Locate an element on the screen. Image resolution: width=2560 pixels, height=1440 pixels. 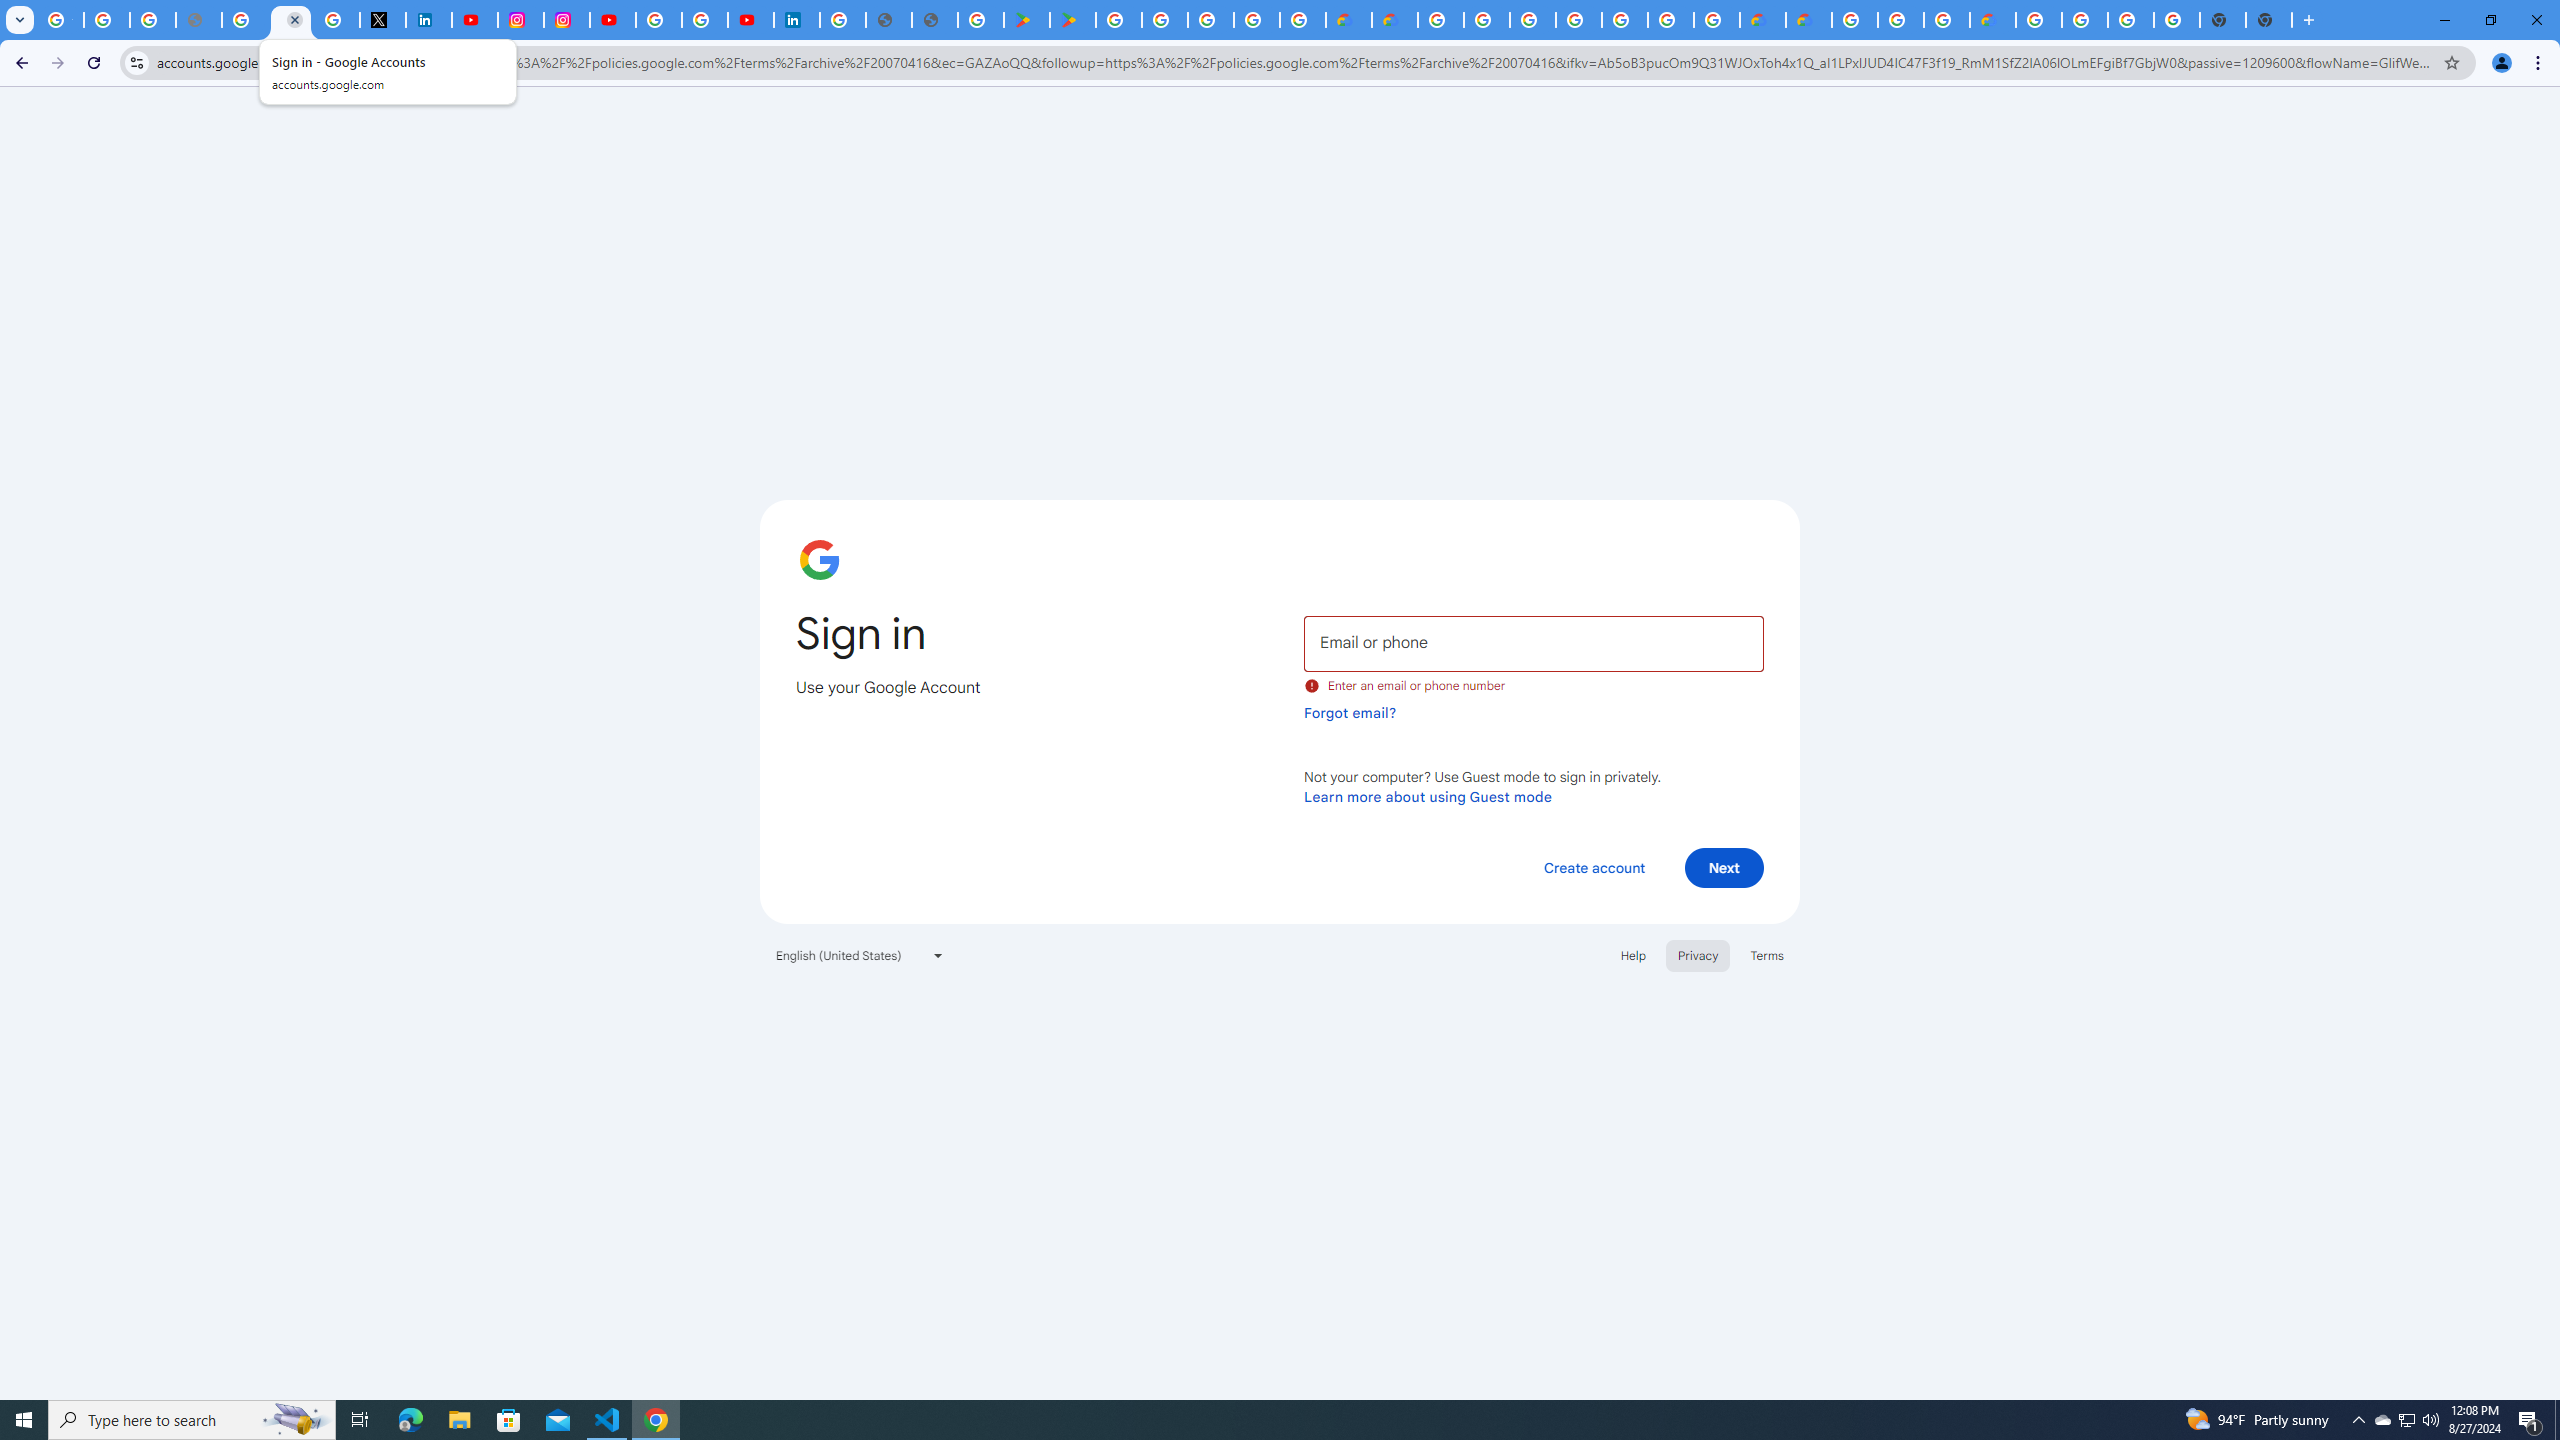
Next is located at coordinates (1724, 867).